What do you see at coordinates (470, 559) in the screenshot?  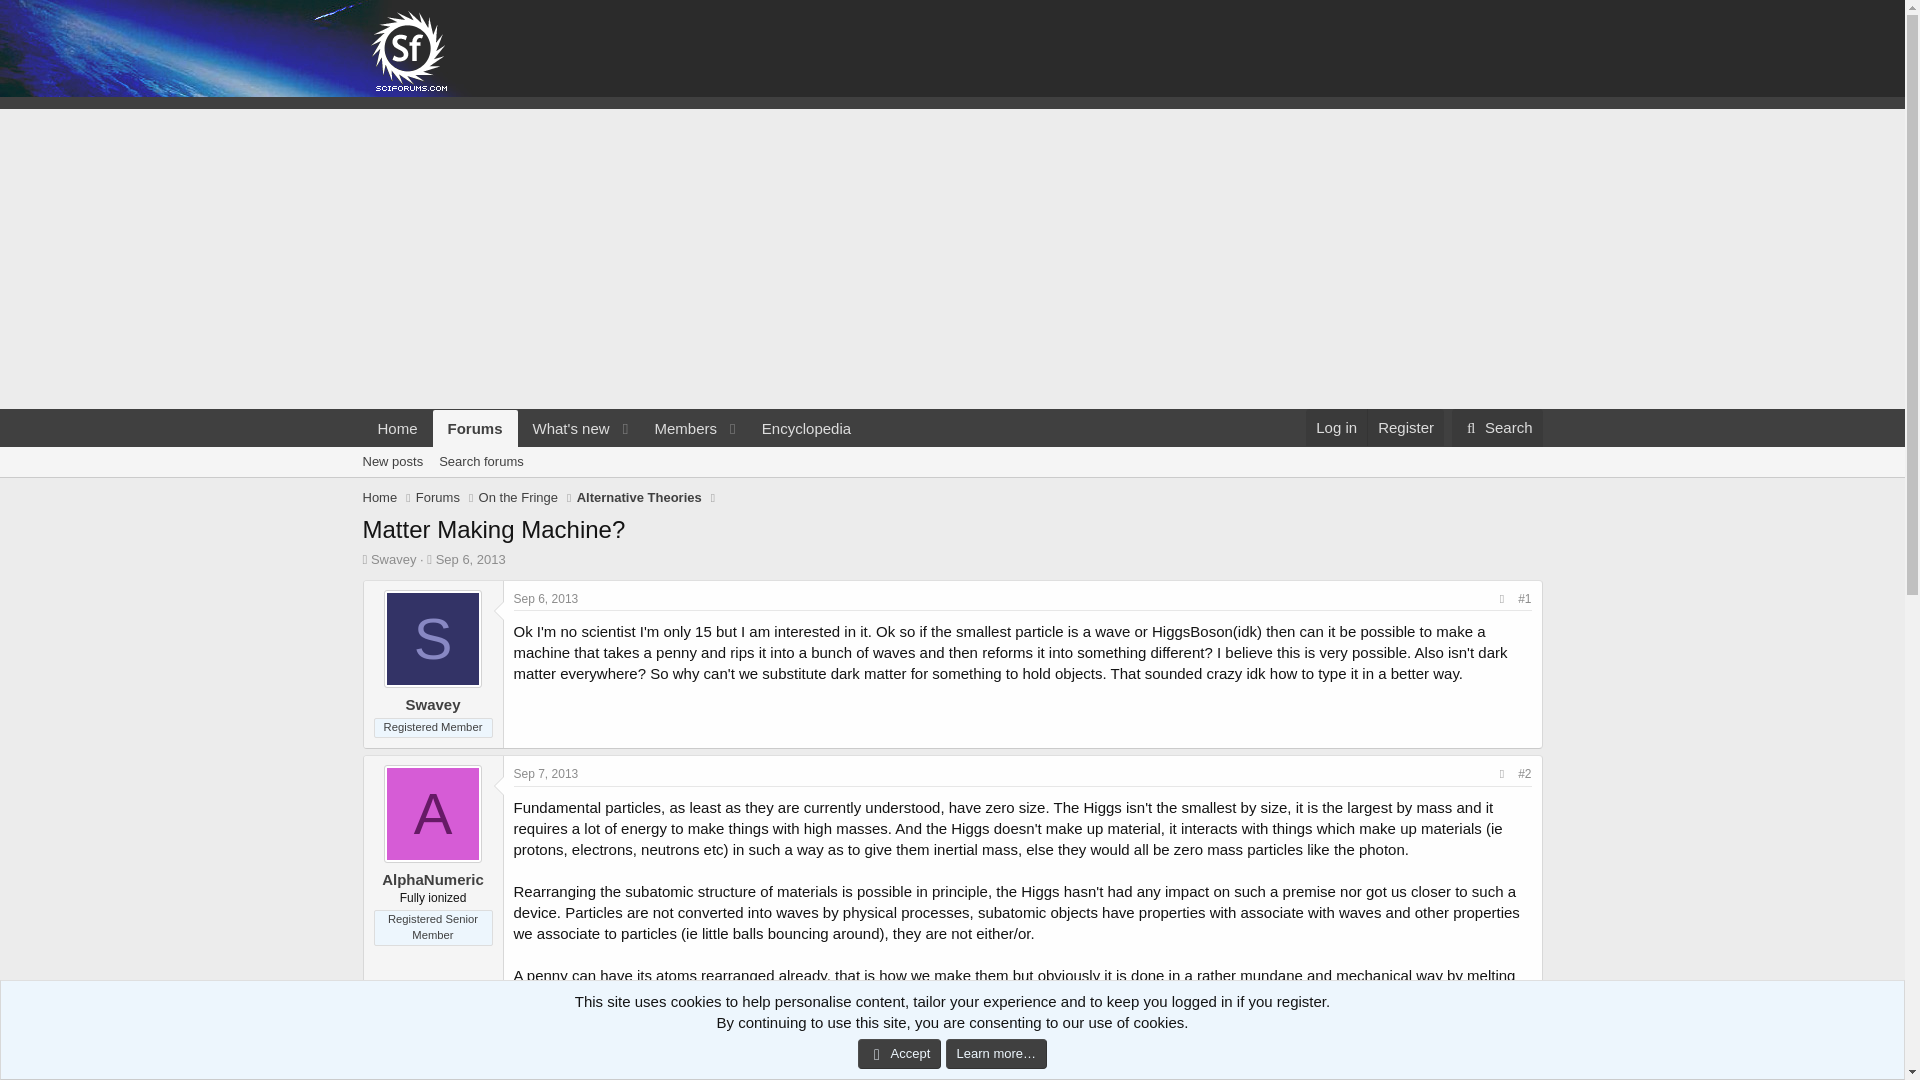 I see `Sep 6, 2013` at bounding box center [470, 559].